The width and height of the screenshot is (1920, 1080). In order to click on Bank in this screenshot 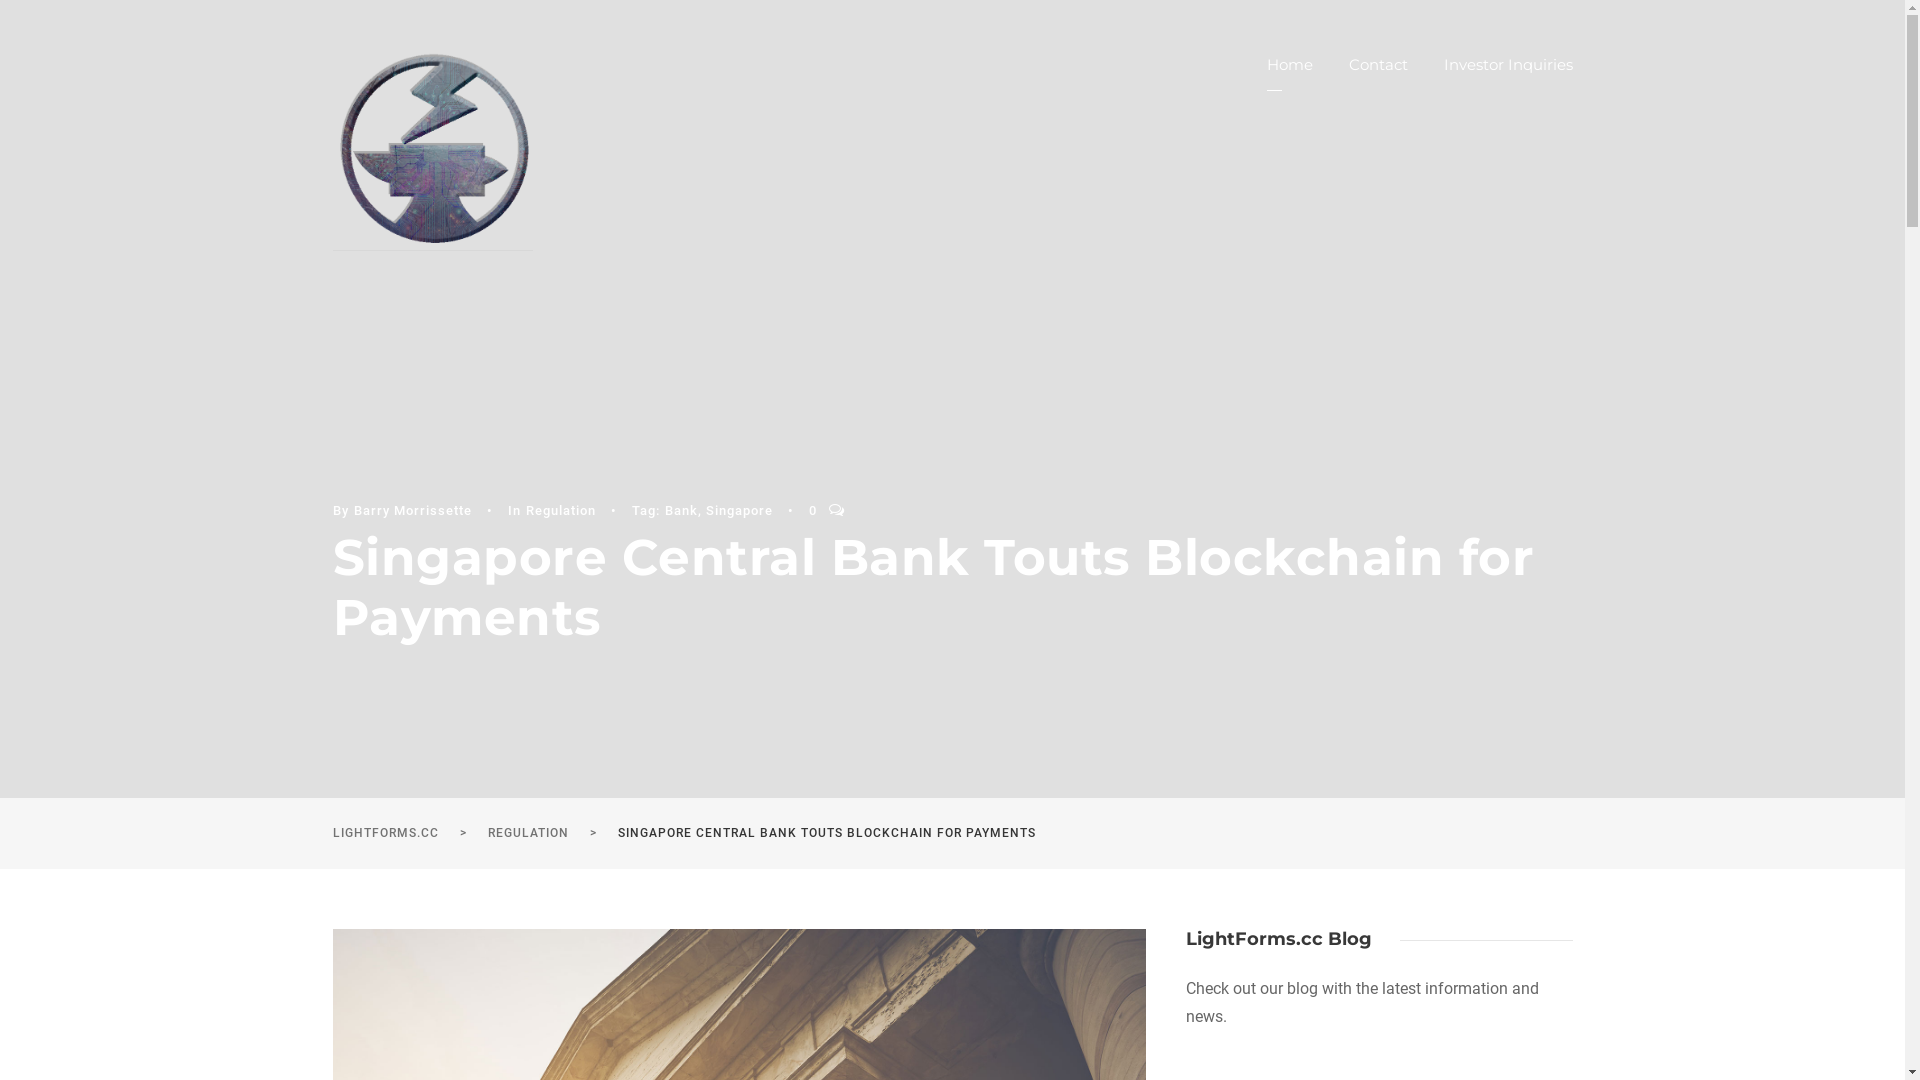, I will do `click(680, 510)`.